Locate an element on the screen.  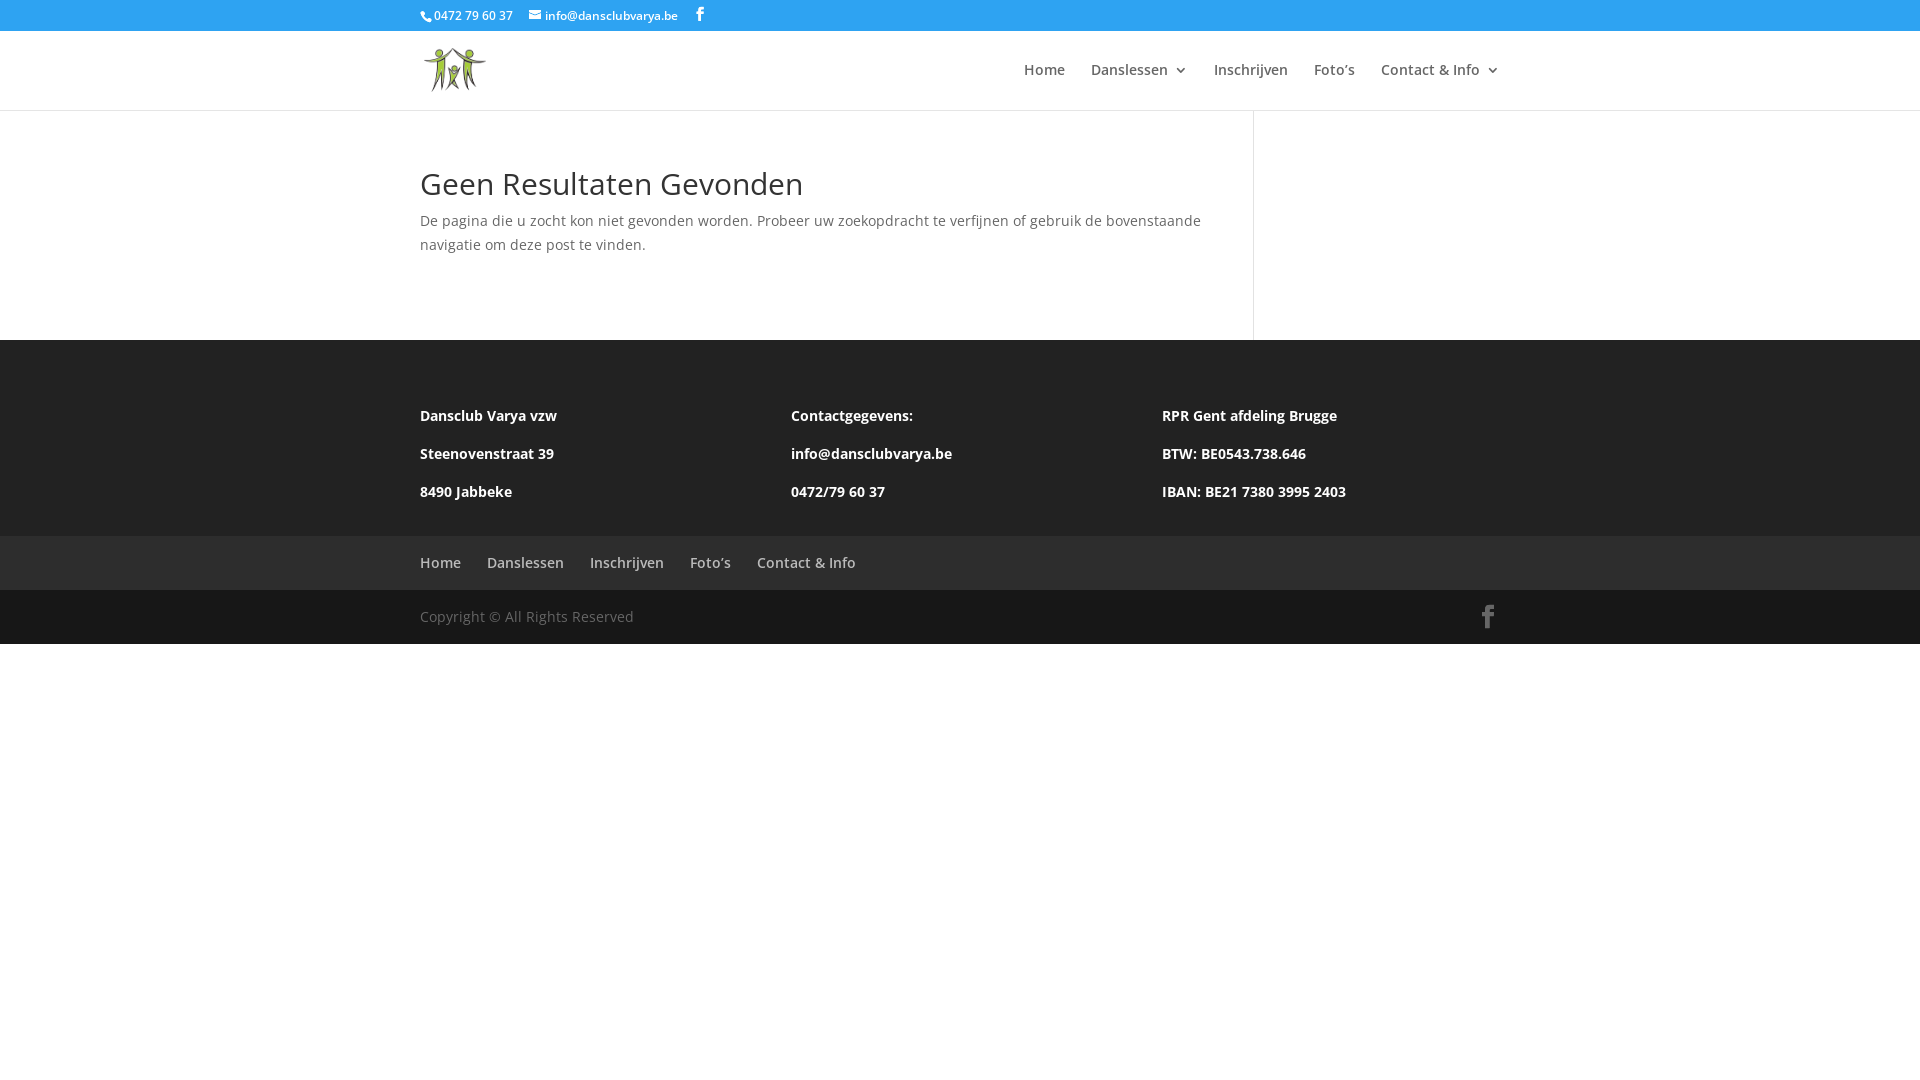
Danslessen is located at coordinates (1140, 86).